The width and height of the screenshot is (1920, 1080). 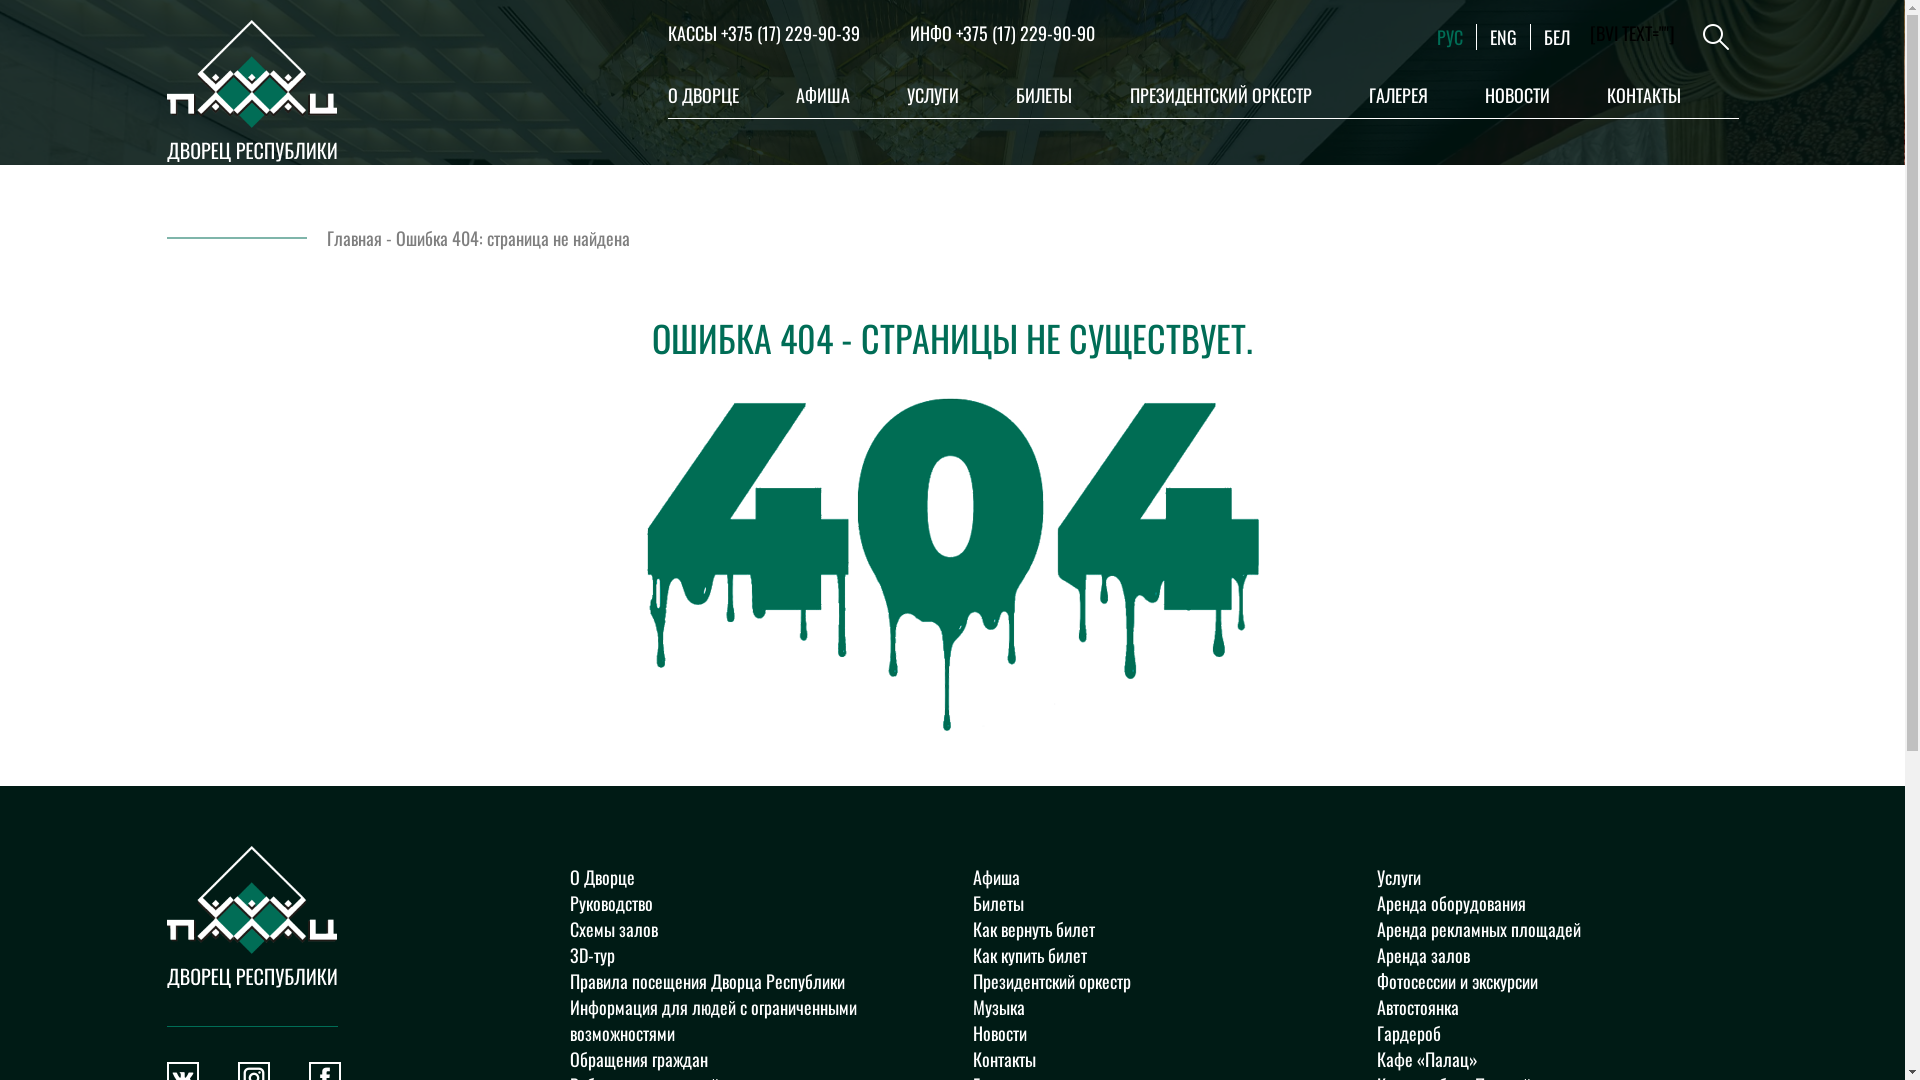 What do you see at coordinates (1504, 37) in the screenshot?
I see `ENG` at bounding box center [1504, 37].